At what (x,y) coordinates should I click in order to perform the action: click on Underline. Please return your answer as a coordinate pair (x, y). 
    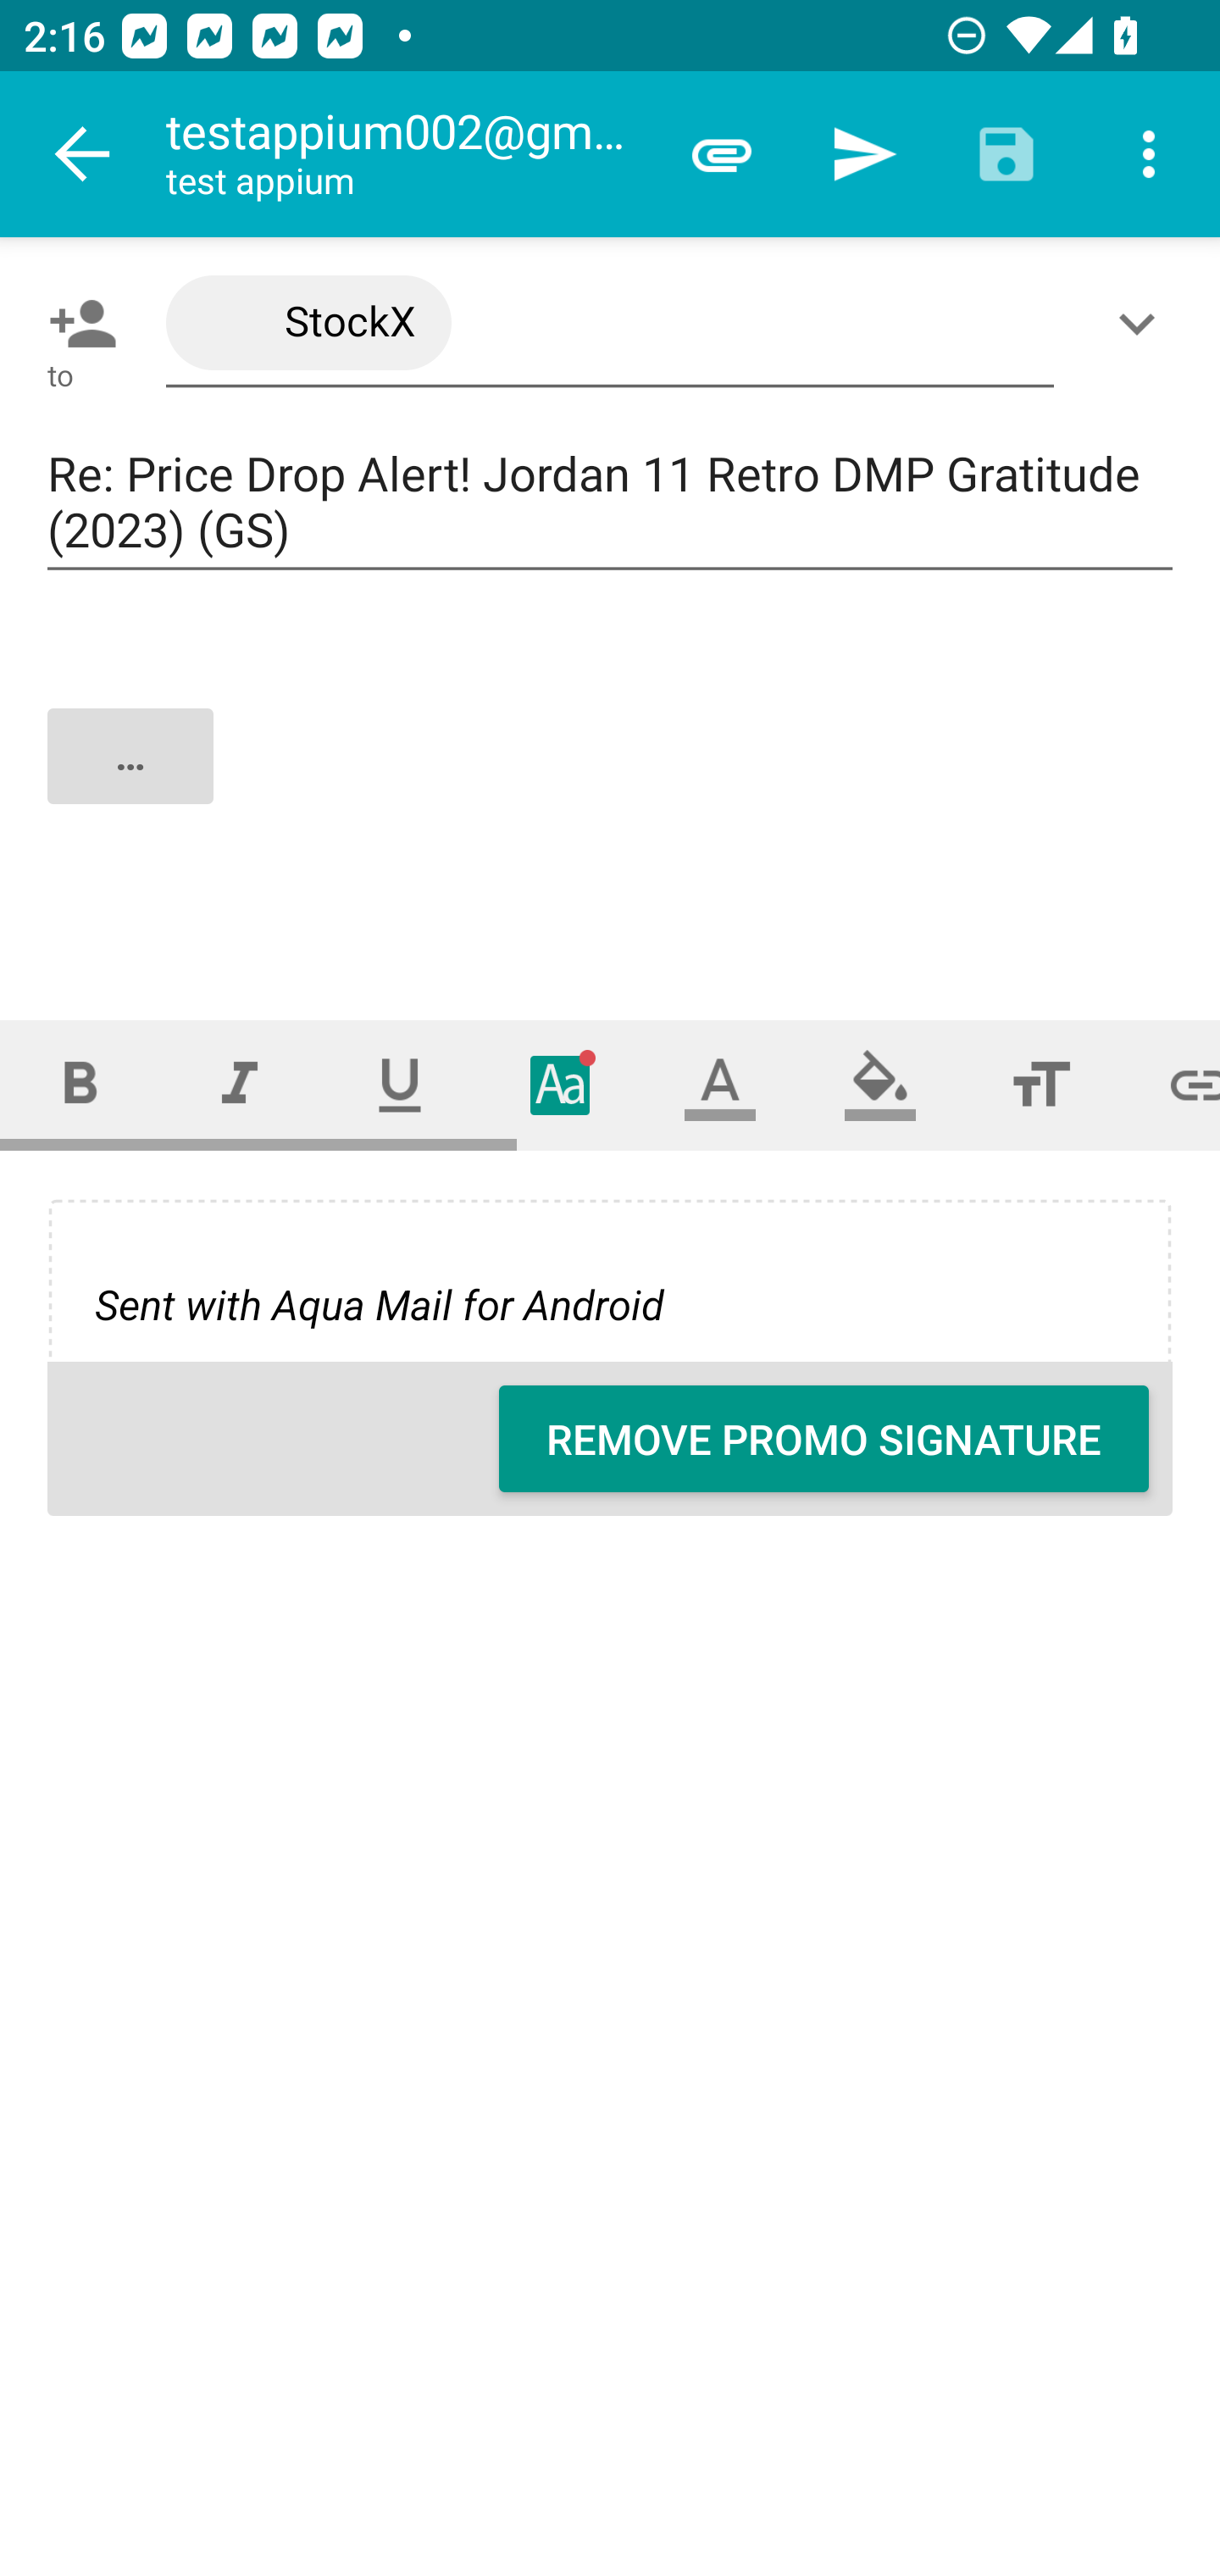
    Looking at the image, I should click on (400, 1085).